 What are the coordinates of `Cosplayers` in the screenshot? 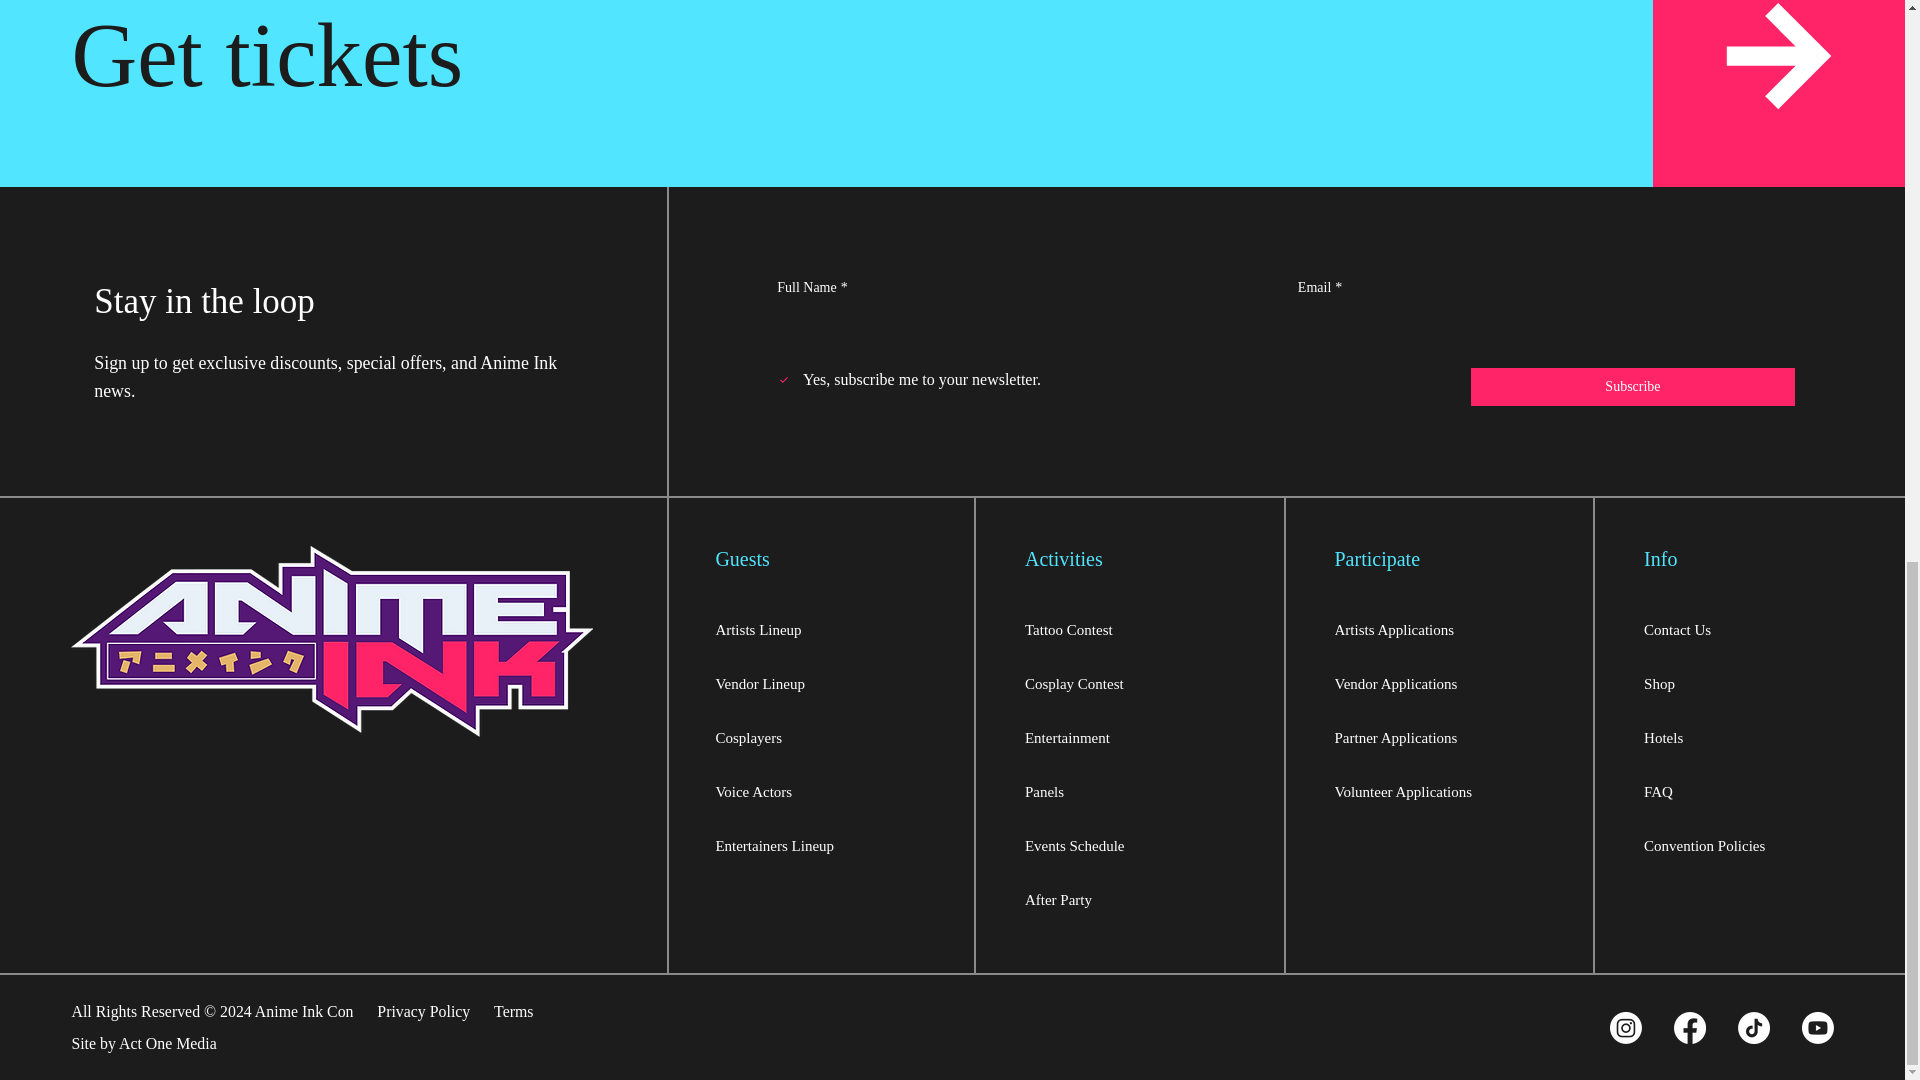 It's located at (822, 737).